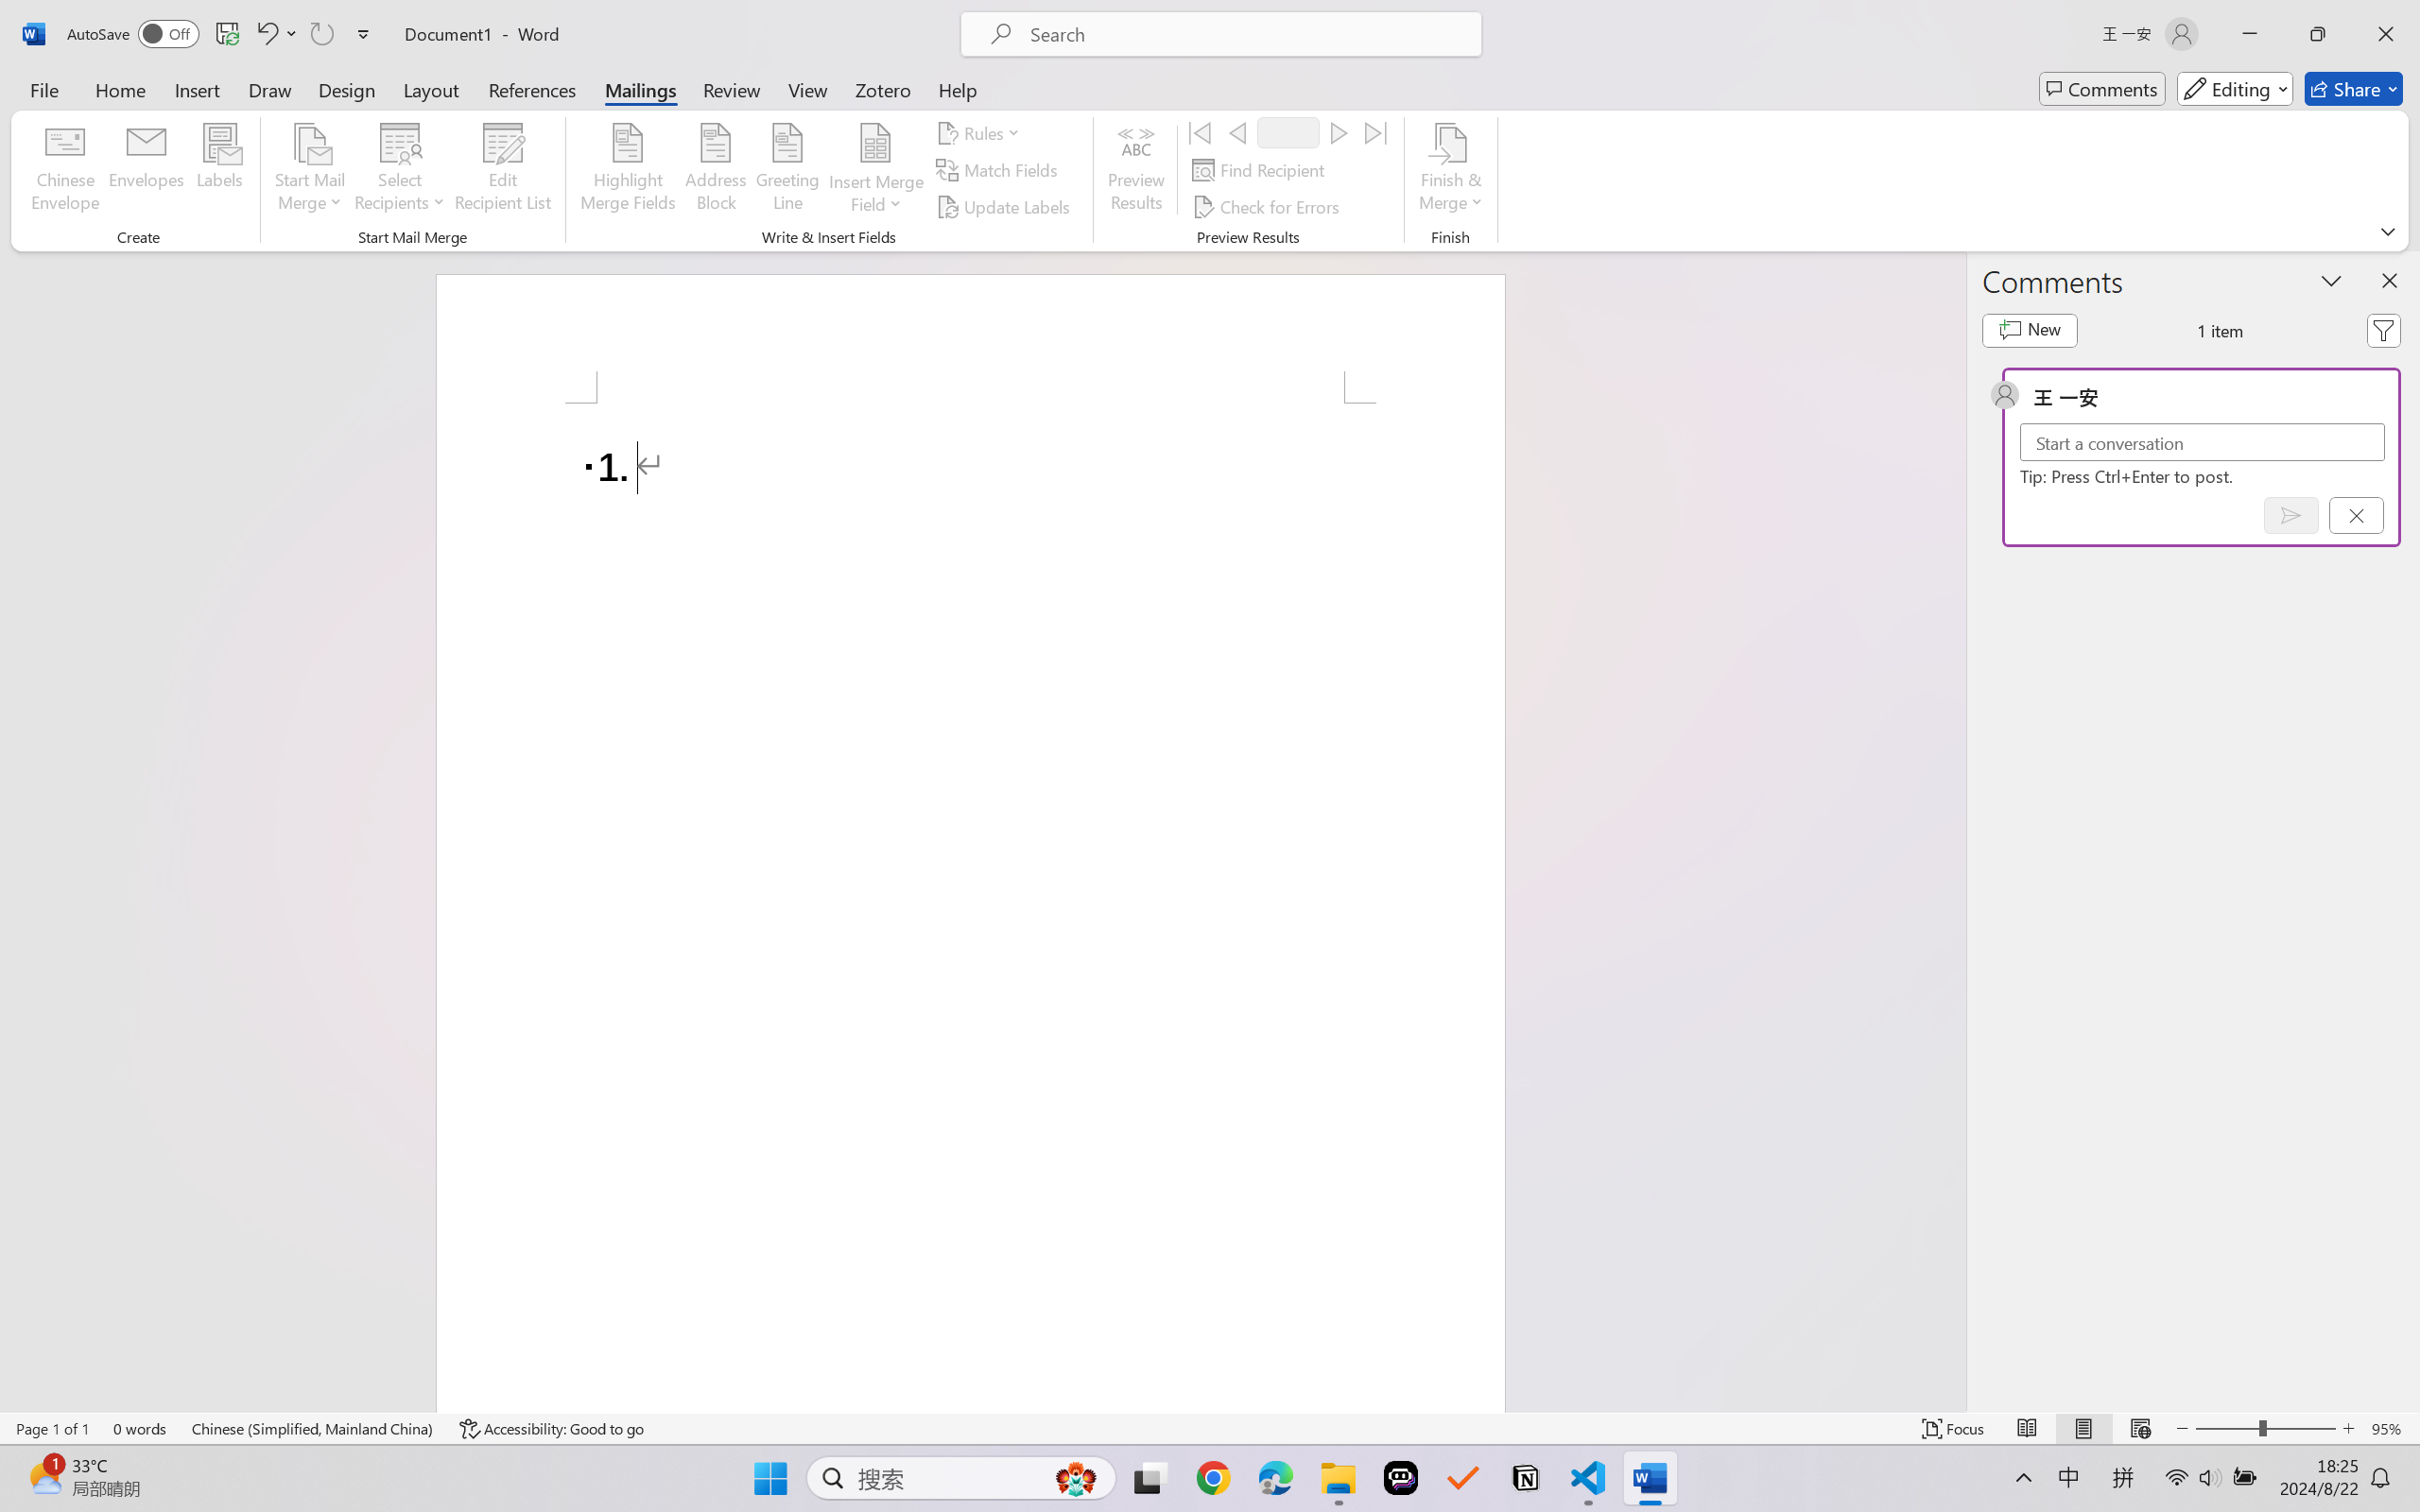 The height and width of the screenshot is (1512, 2420). I want to click on Start a conversation, so click(2202, 442).